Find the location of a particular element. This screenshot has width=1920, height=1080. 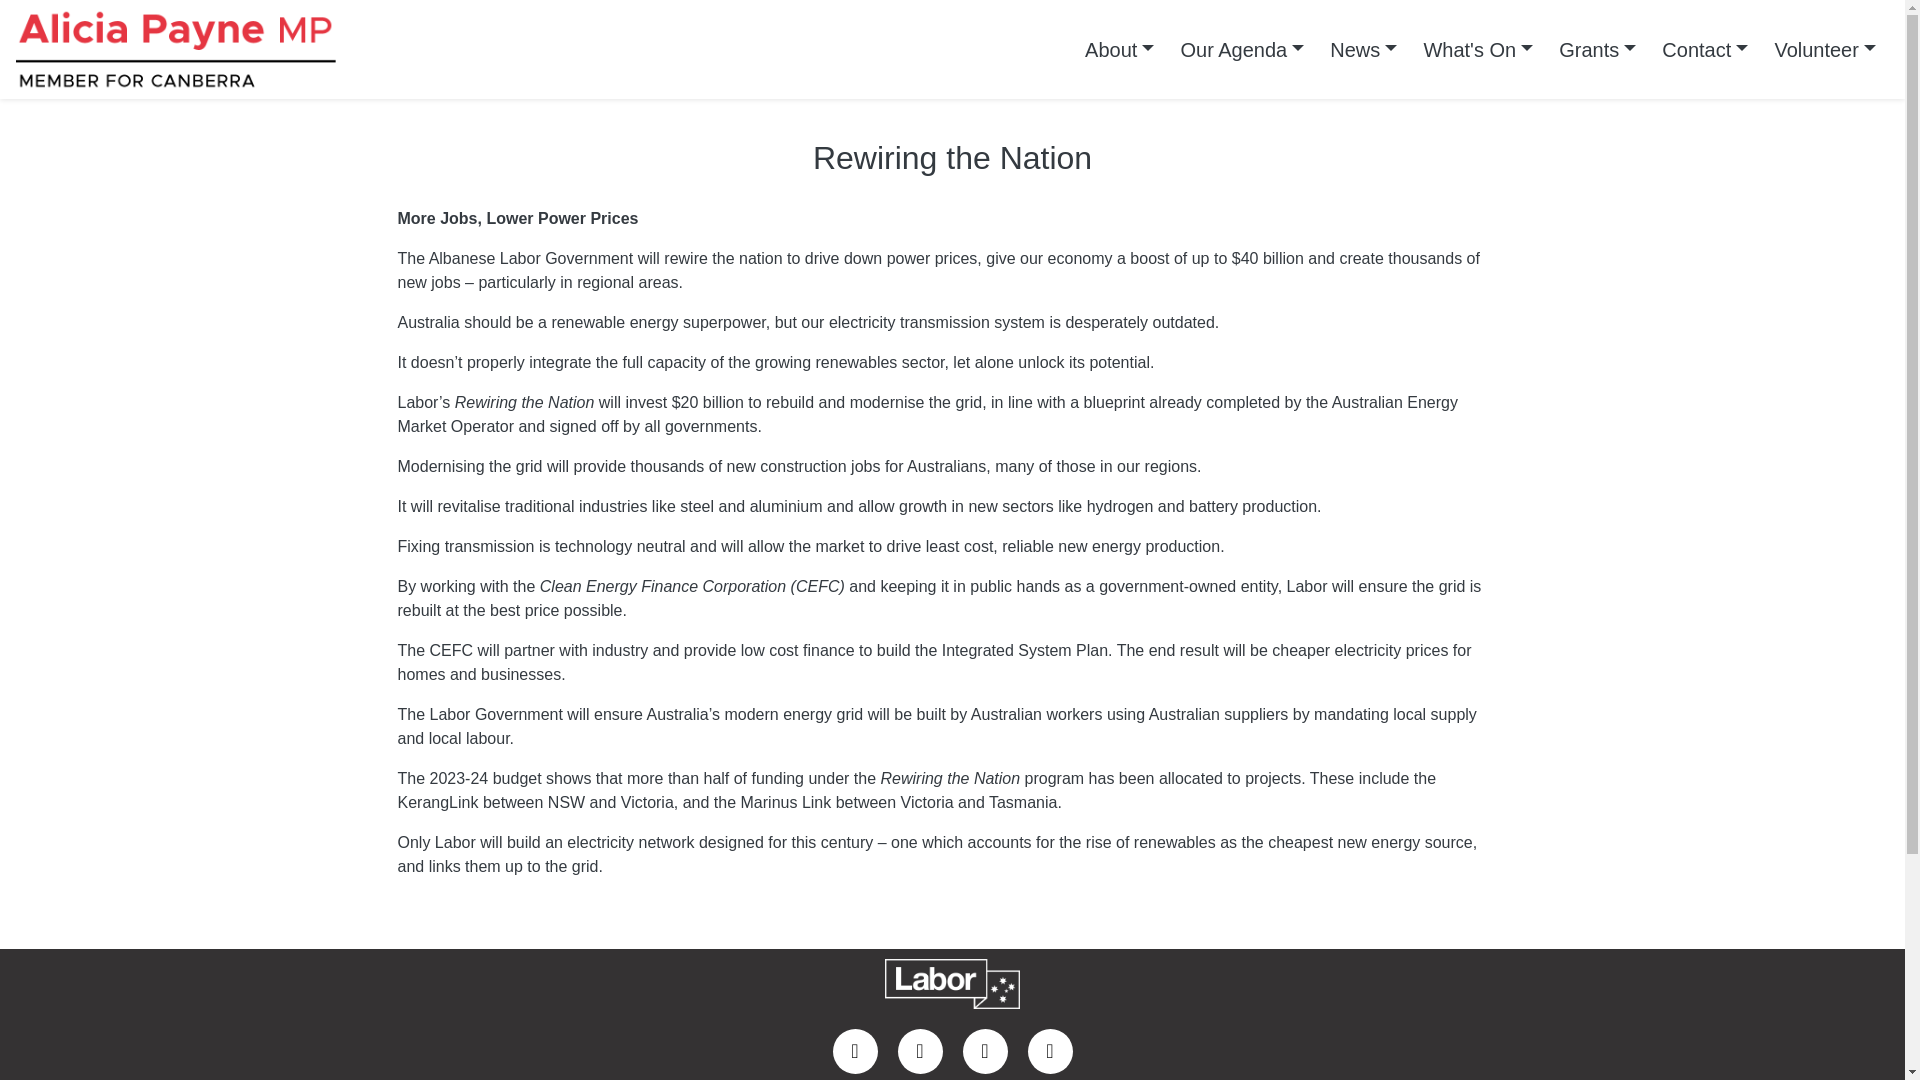

What's On is located at coordinates (1477, 50).